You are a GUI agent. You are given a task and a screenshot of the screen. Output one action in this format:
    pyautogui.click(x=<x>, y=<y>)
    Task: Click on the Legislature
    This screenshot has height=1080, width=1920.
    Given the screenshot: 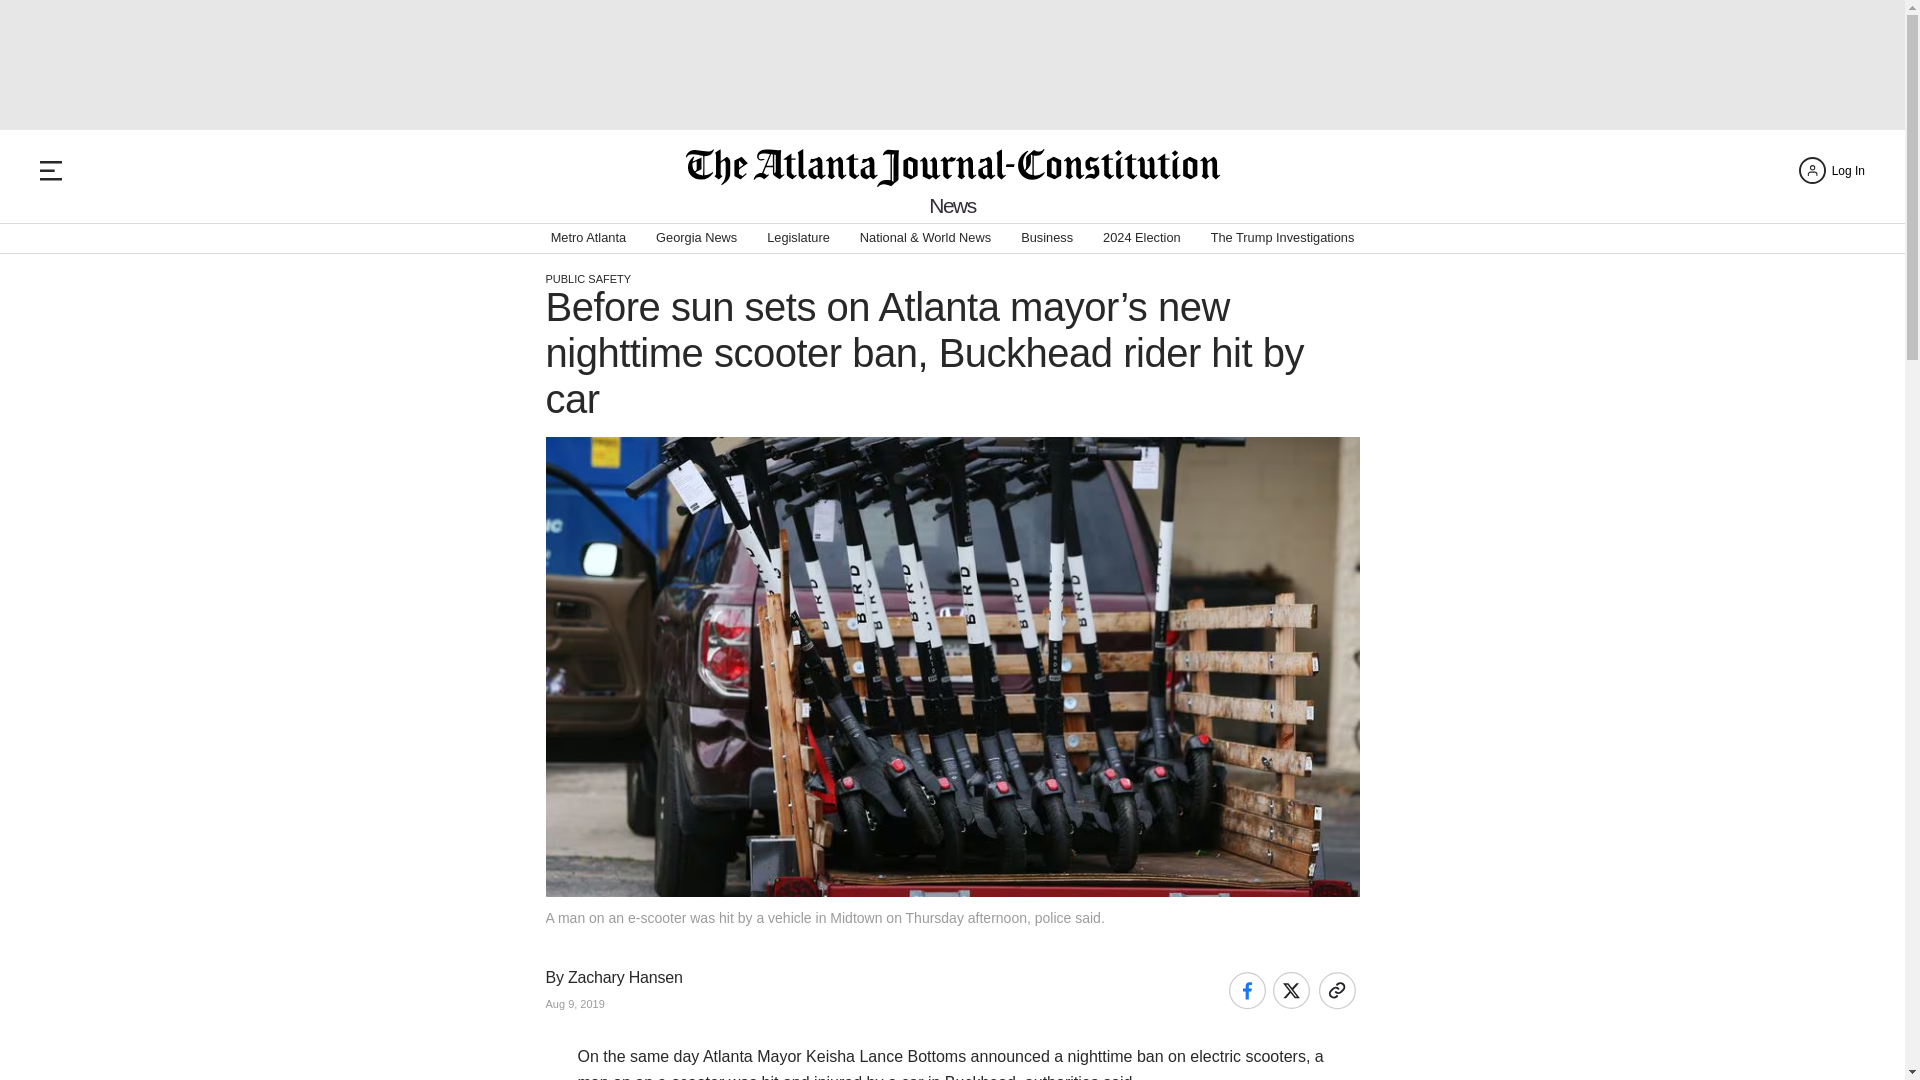 What is the action you would take?
    pyautogui.click(x=798, y=238)
    